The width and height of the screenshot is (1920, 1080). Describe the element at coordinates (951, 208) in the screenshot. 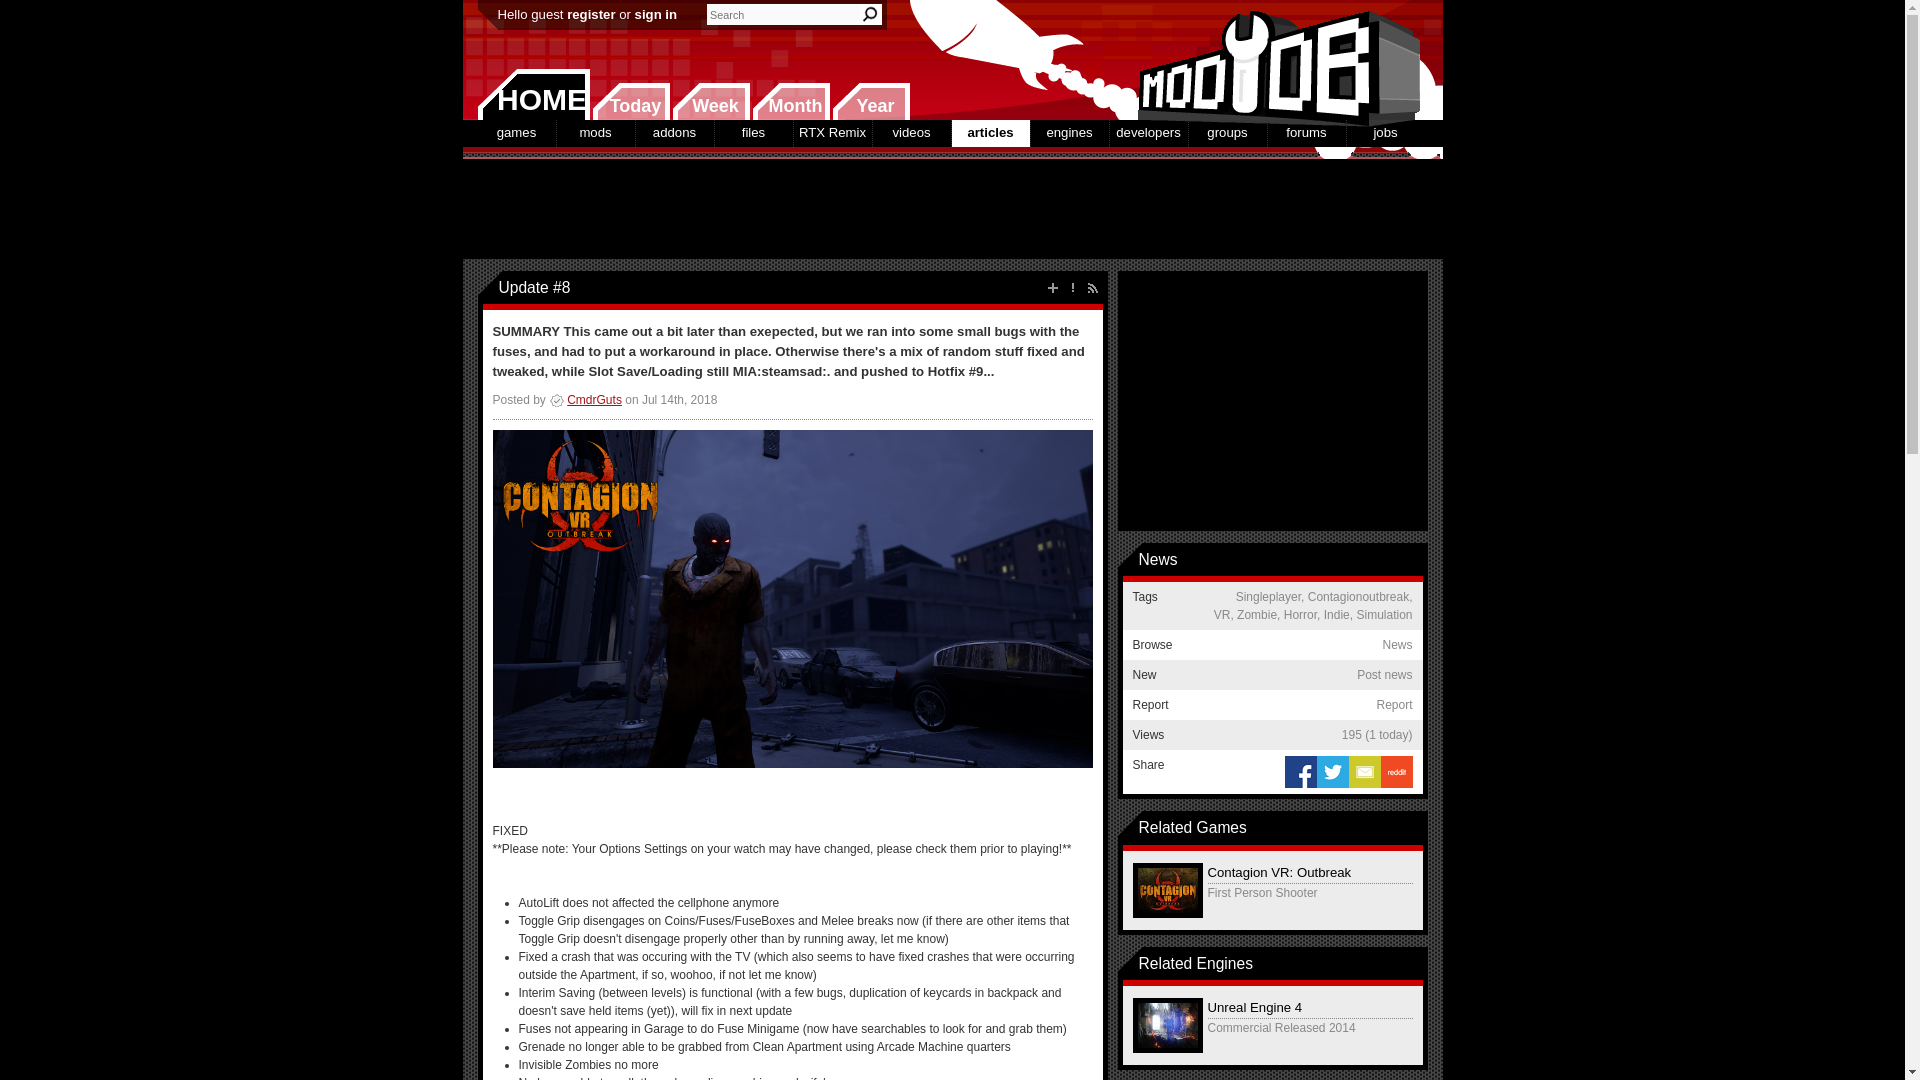

I see `3rd party ad content` at that location.